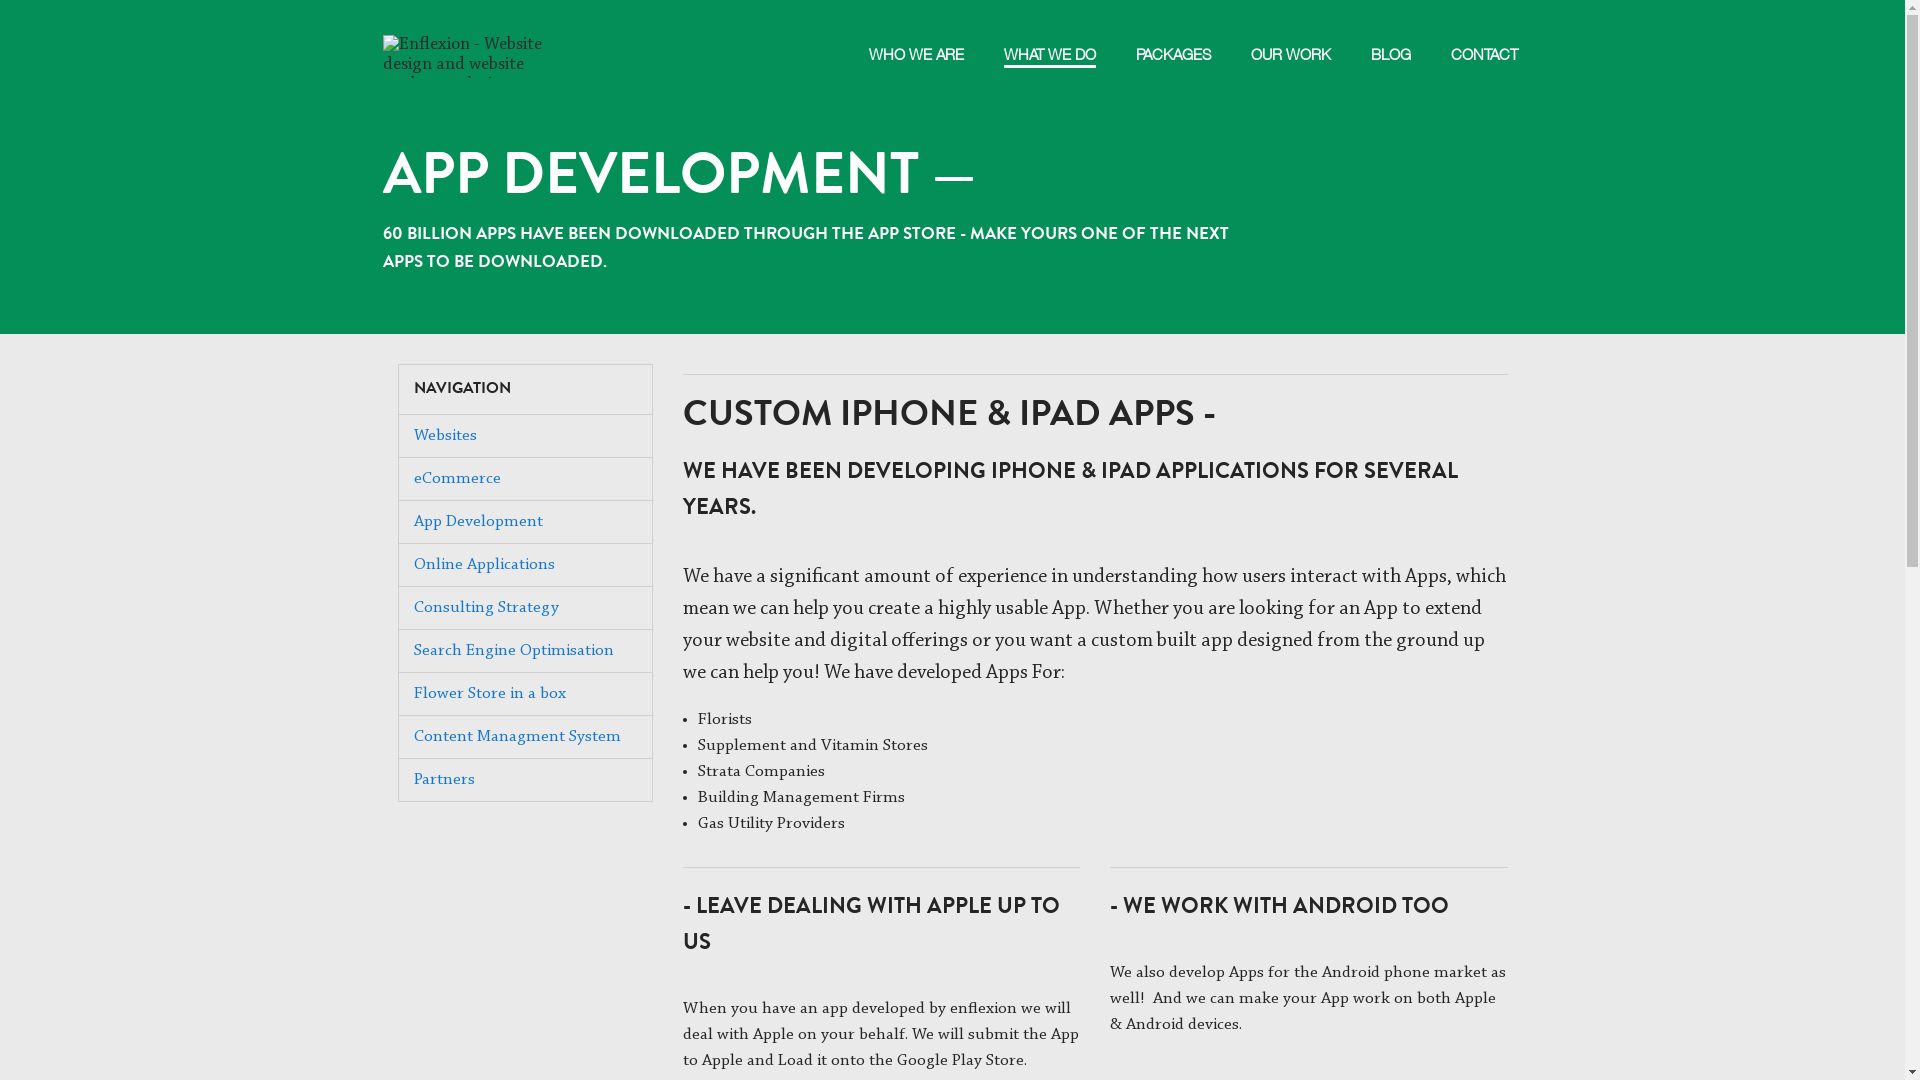  I want to click on WHO WE ARE, so click(916, 32).